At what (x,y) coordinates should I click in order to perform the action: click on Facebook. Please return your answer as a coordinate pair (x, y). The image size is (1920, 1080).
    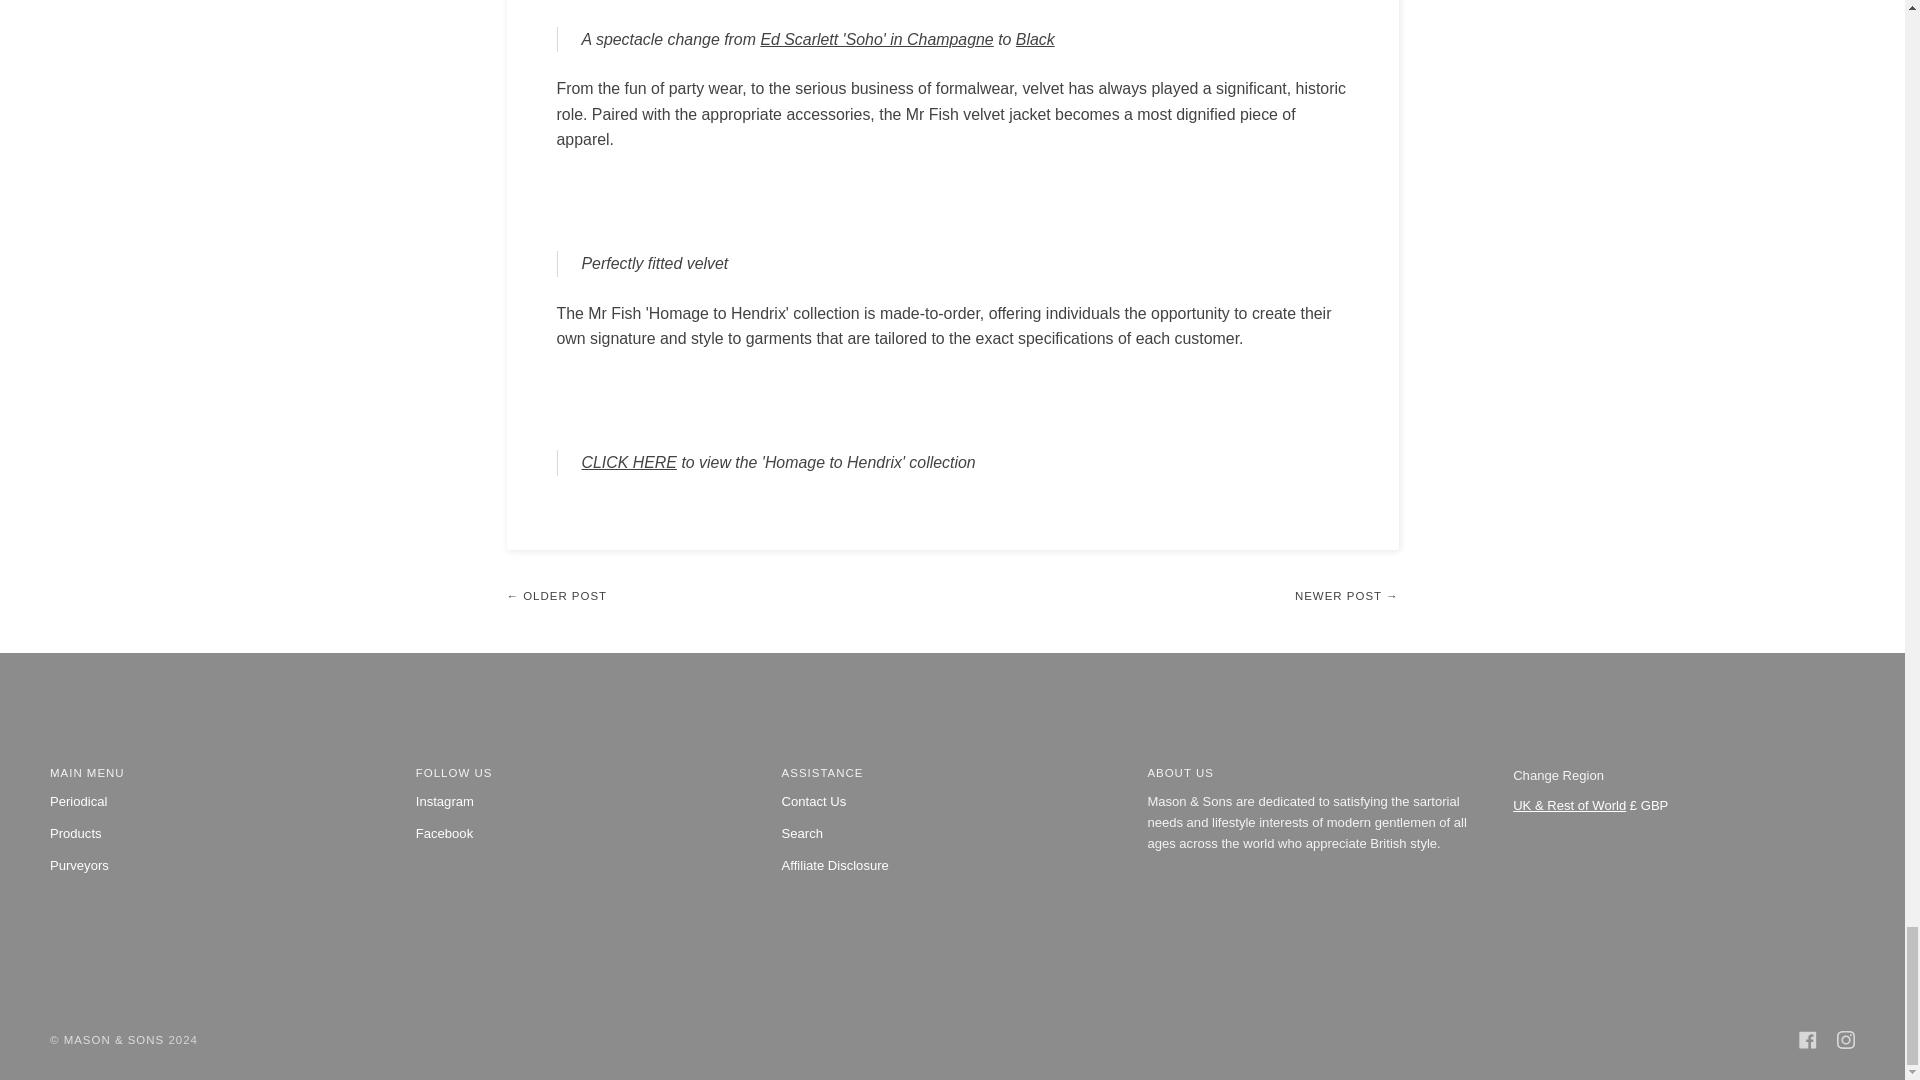
    Looking at the image, I should click on (1808, 1040).